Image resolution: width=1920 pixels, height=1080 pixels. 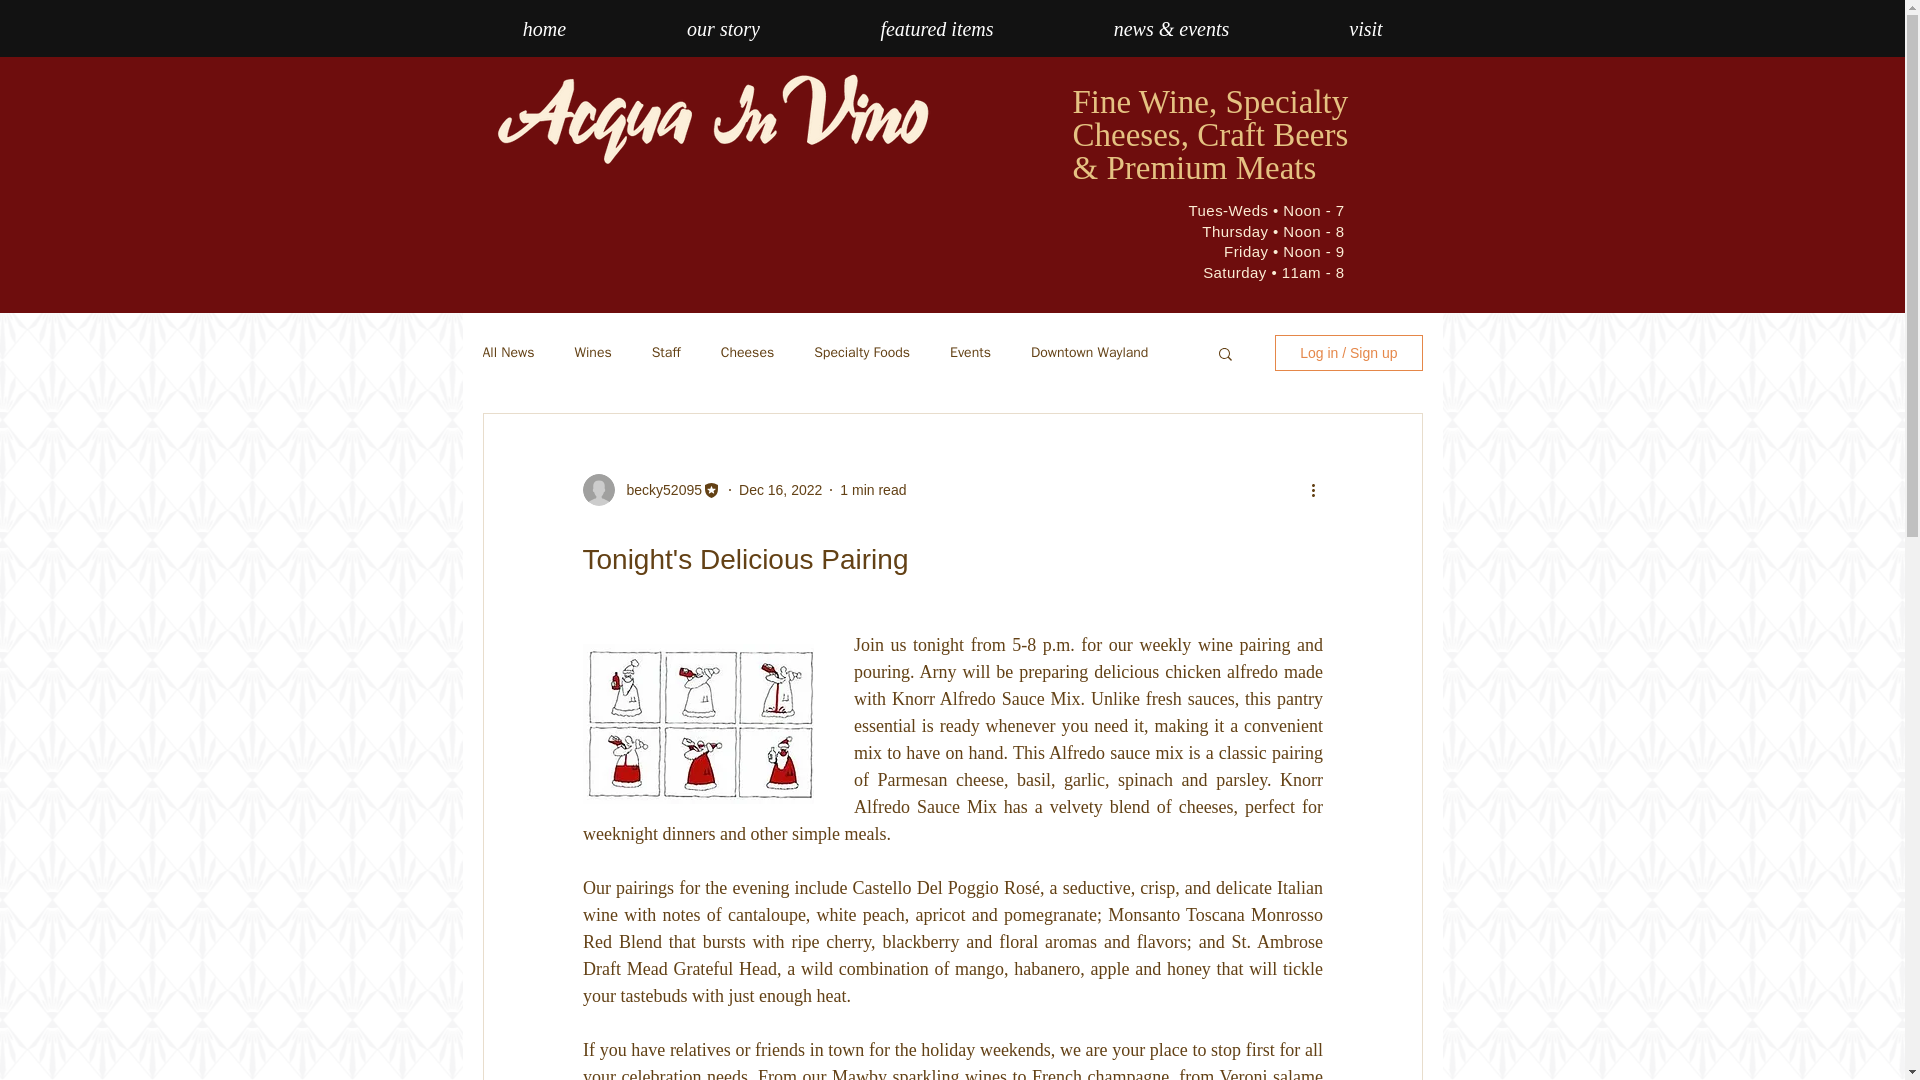 What do you see at coordinates (593, 352) in the screenshot?
I see `Wines` at bounding box center [593, 352].